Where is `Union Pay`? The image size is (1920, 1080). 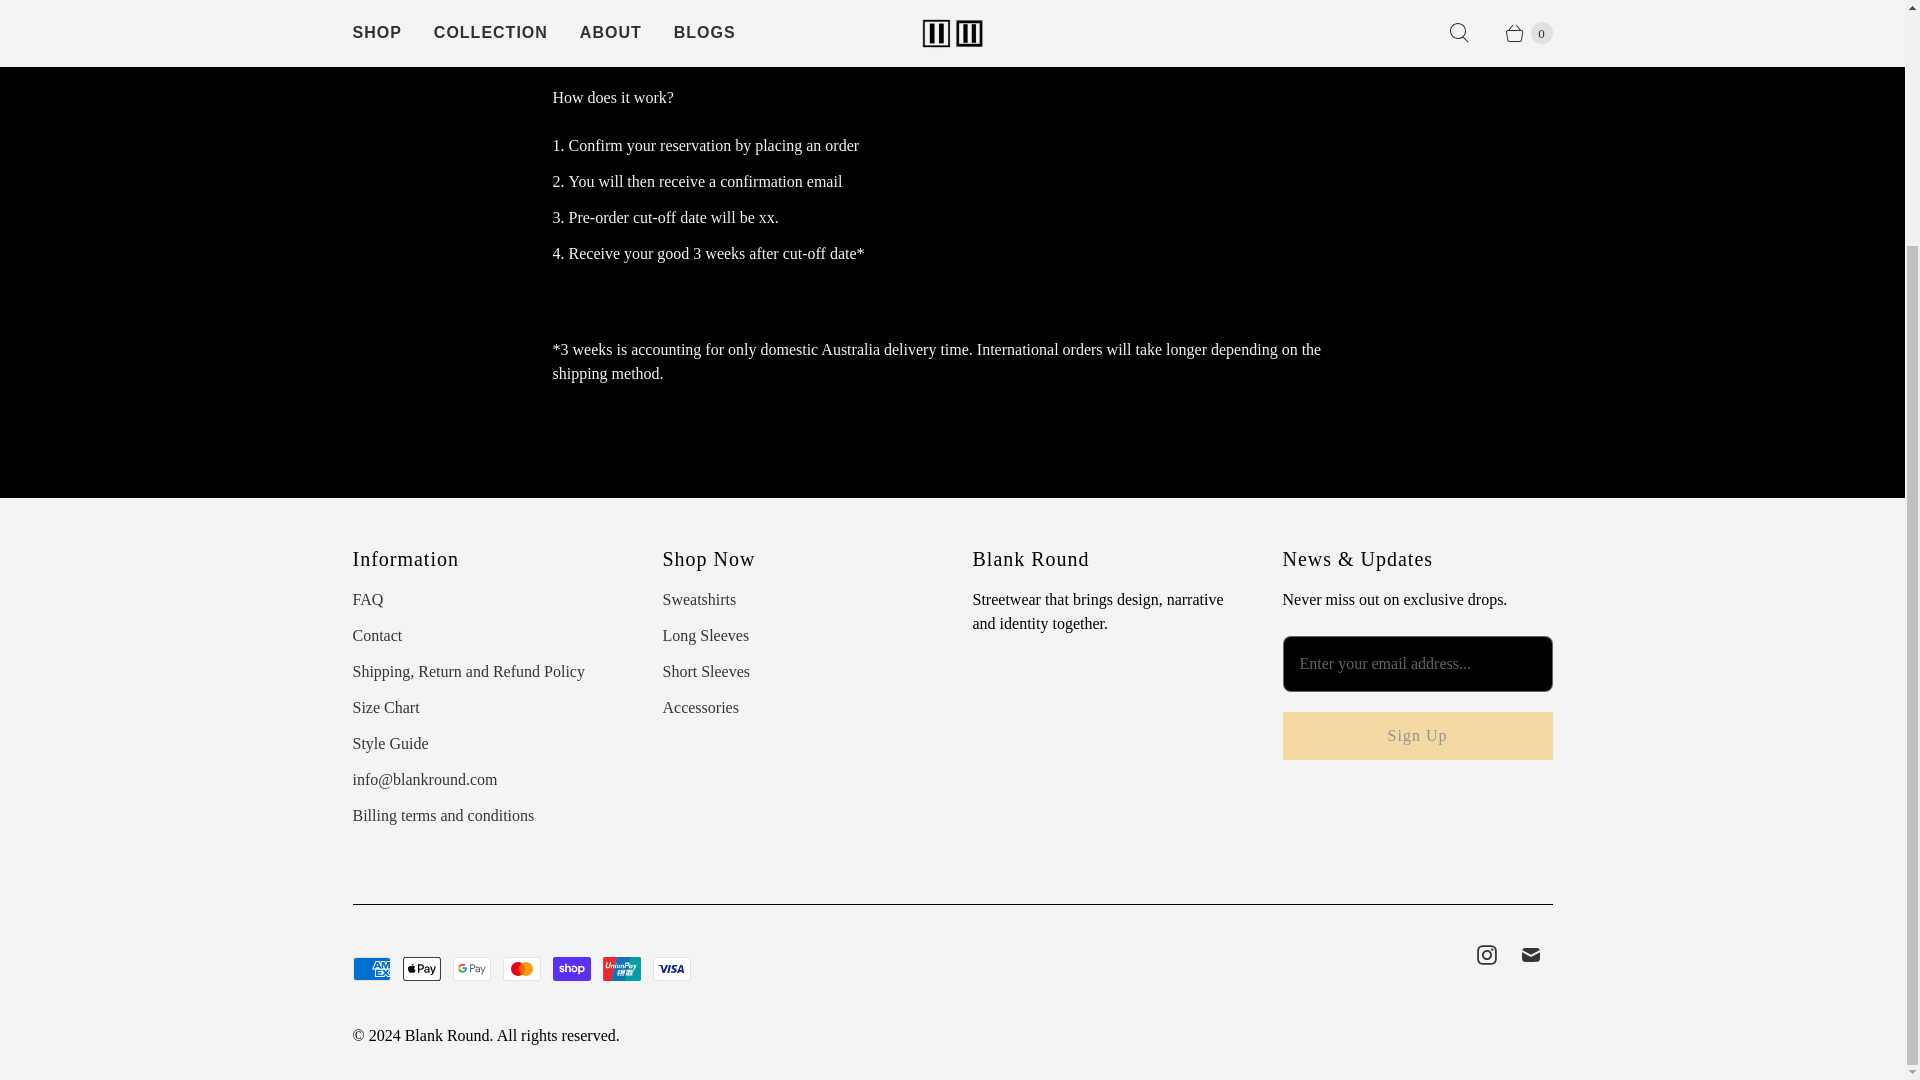
Union Pay is located at coordinates (620, 968).